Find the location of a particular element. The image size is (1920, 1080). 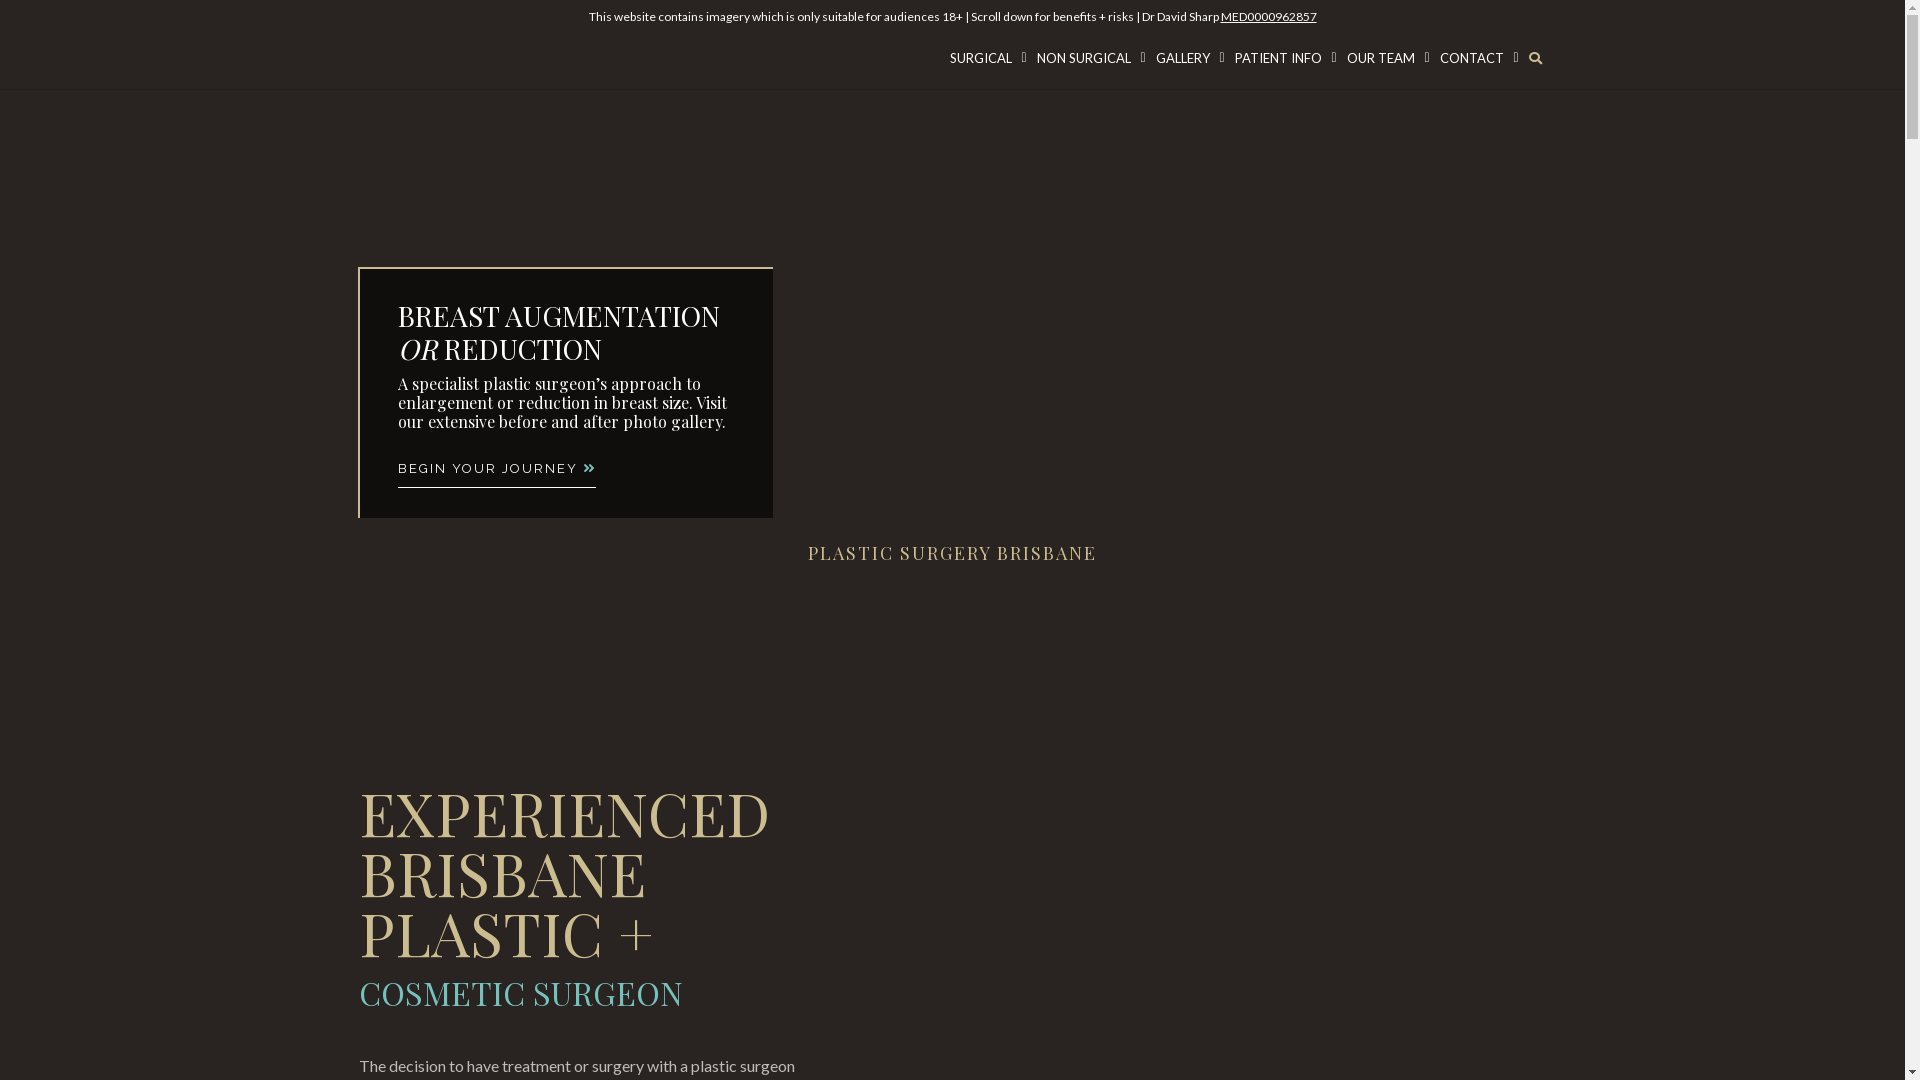

BEGIN YOUR JOURNEY is located at coordinates (497, 474).